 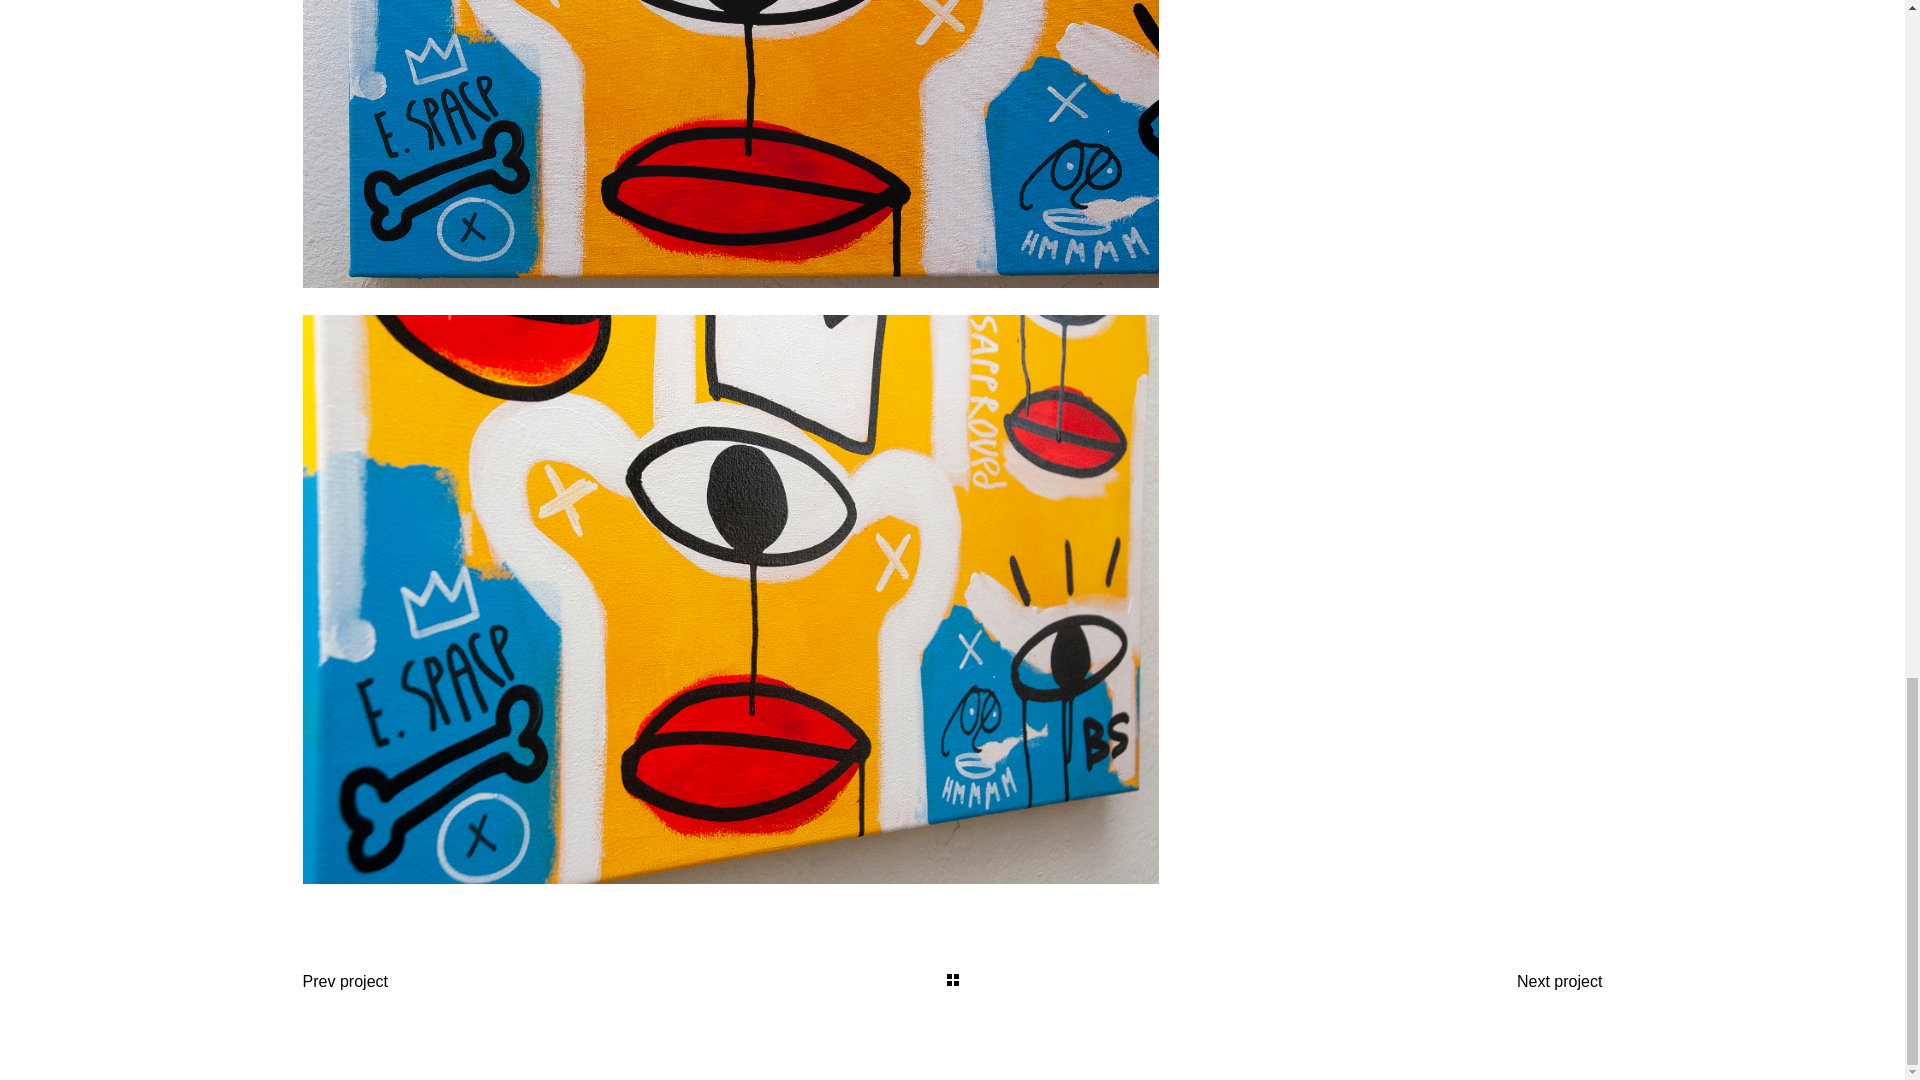 What do you see at coordinates (344, 981) in the screenshot?
I see `Prev project` at bounding box center [344, 981].